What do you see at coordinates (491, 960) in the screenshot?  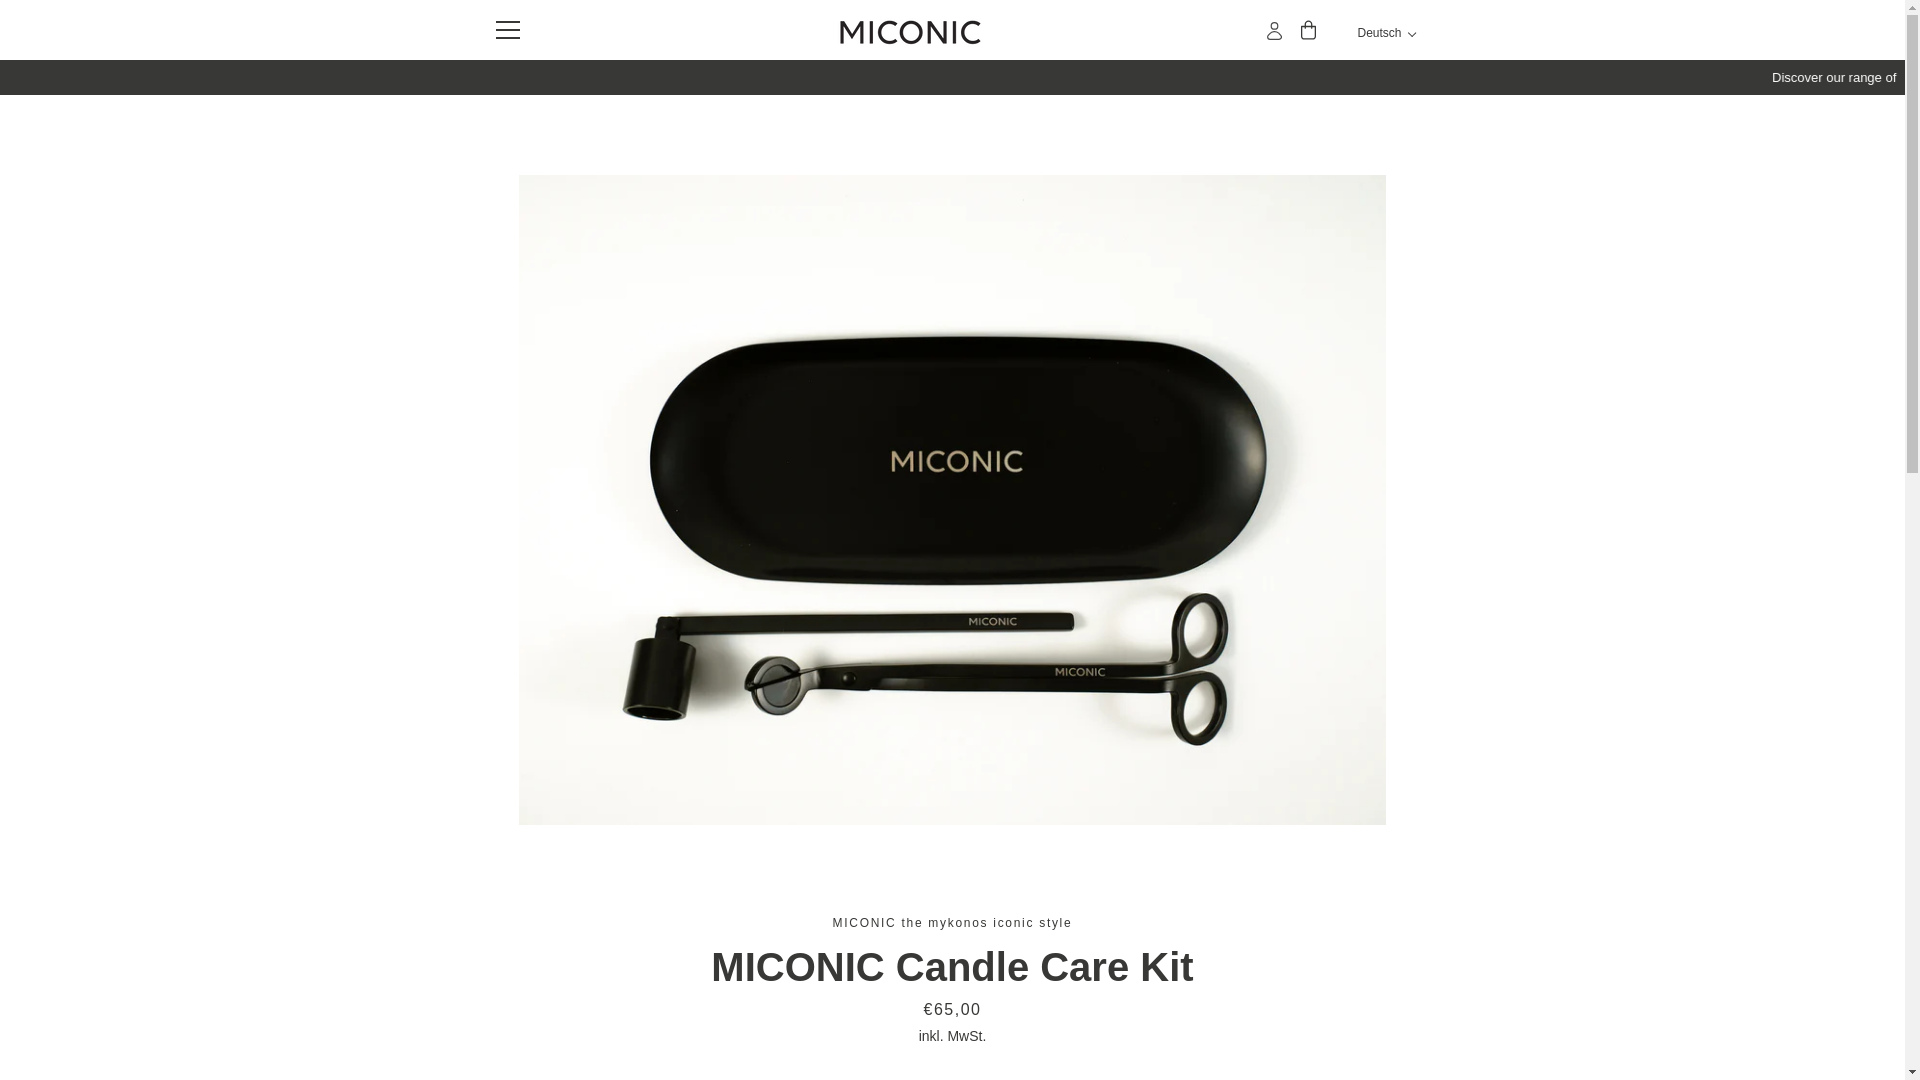 I see `MICONIC the mykonos iconic style auf Facebook` at bounding box center [491, 960].